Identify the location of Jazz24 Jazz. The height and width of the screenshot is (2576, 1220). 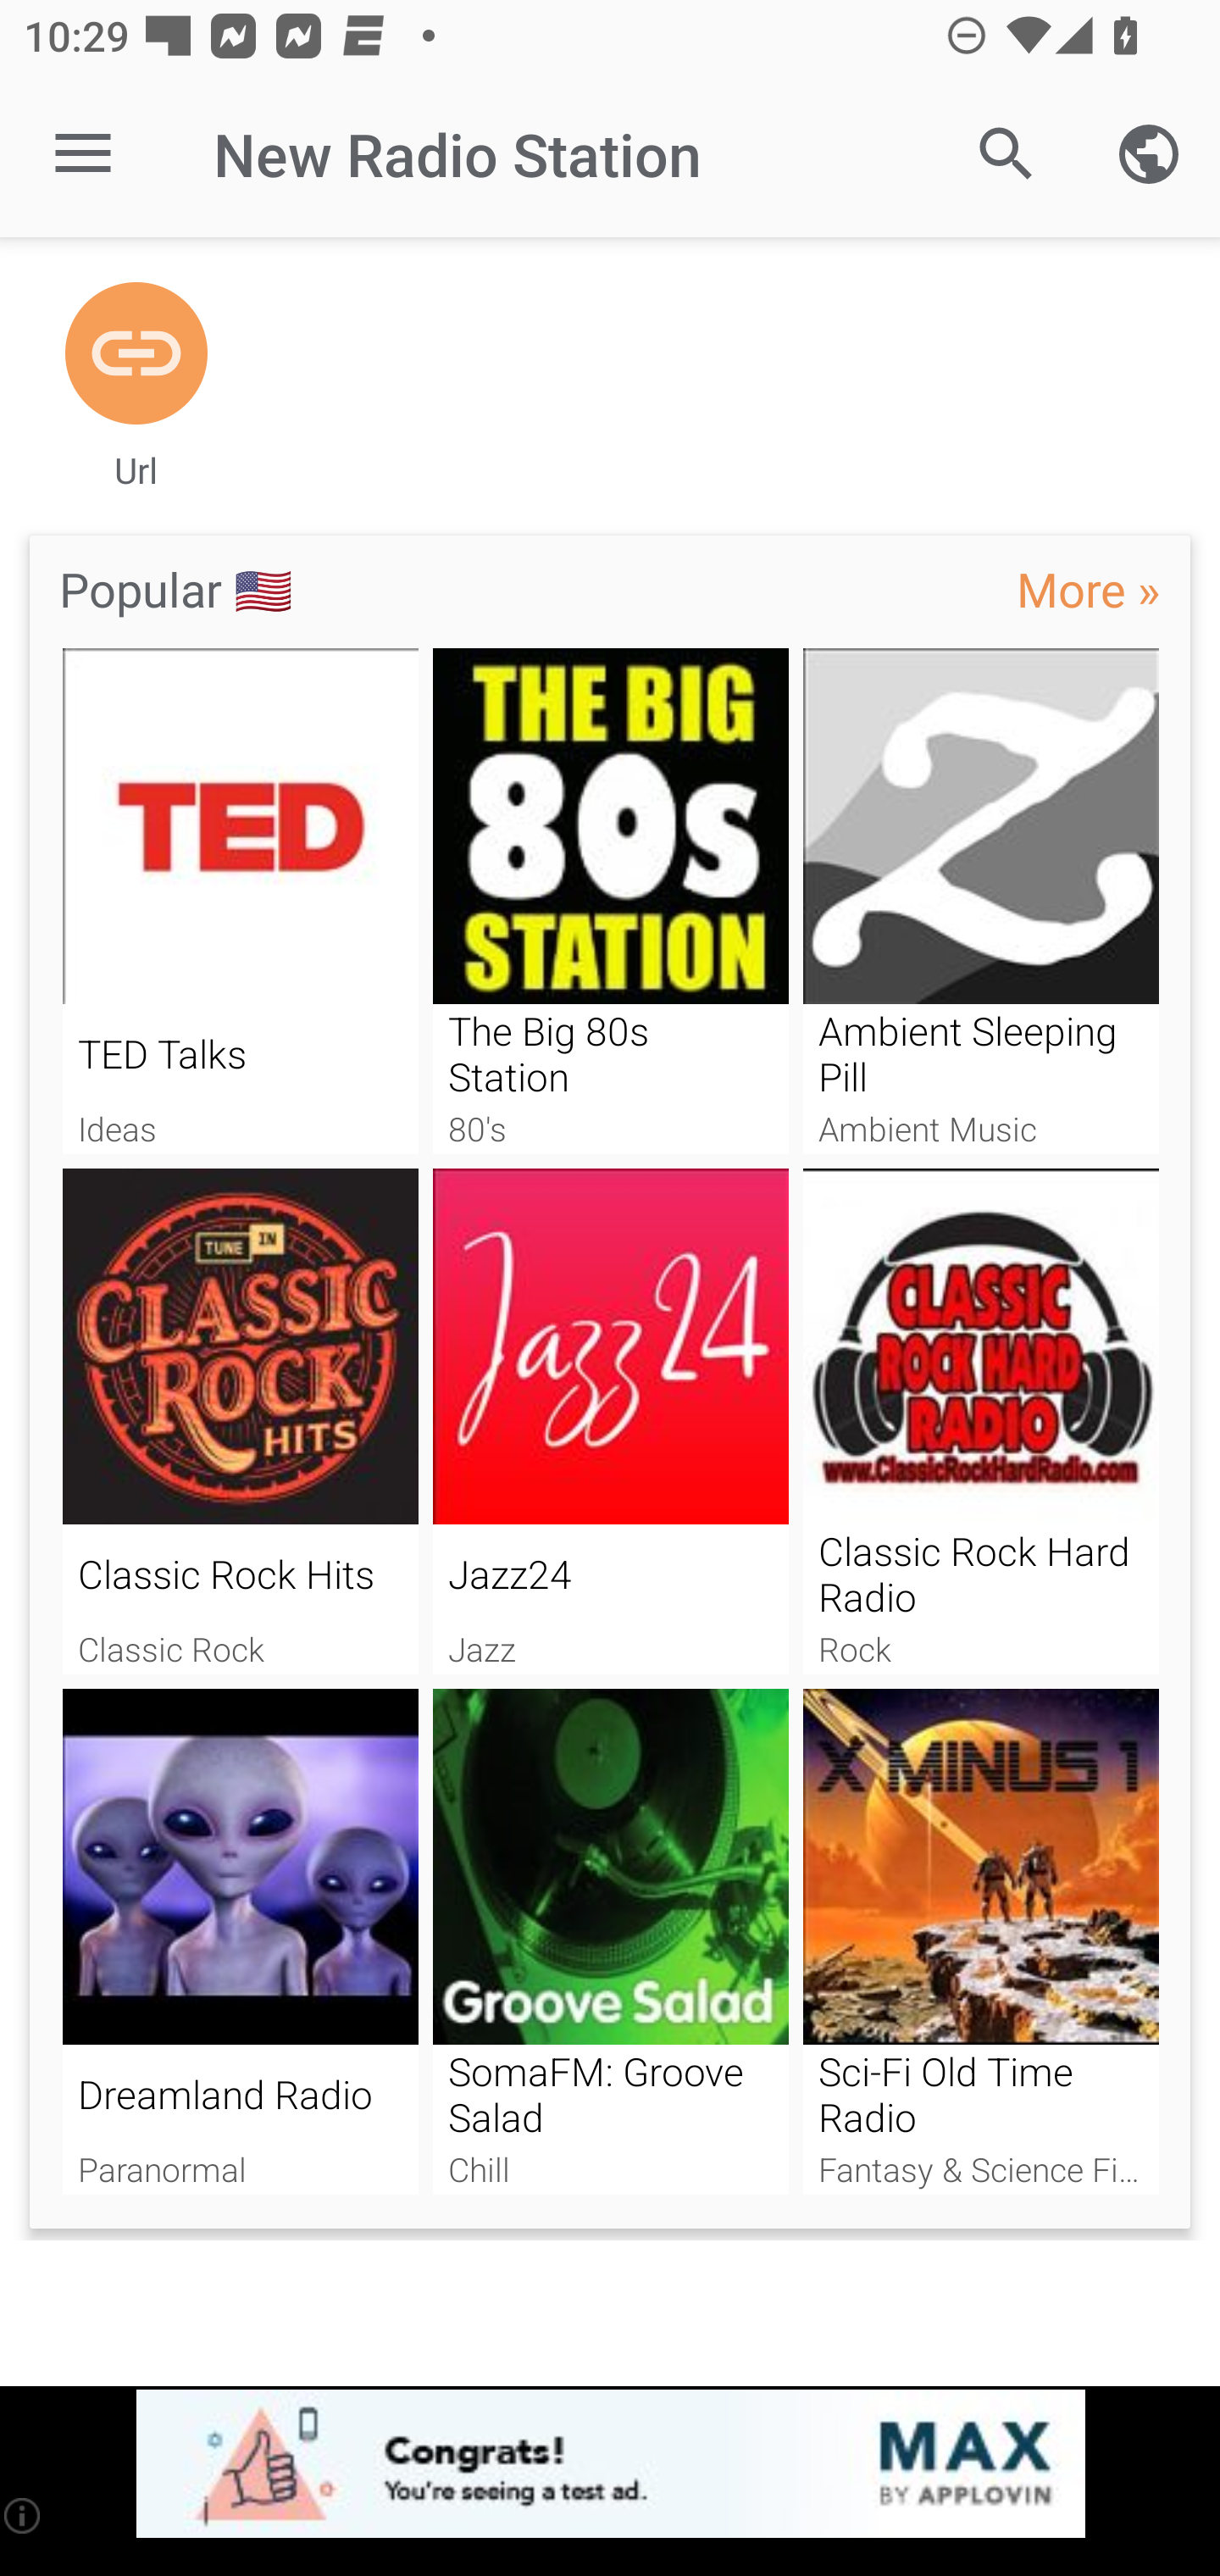
(611, 1422).